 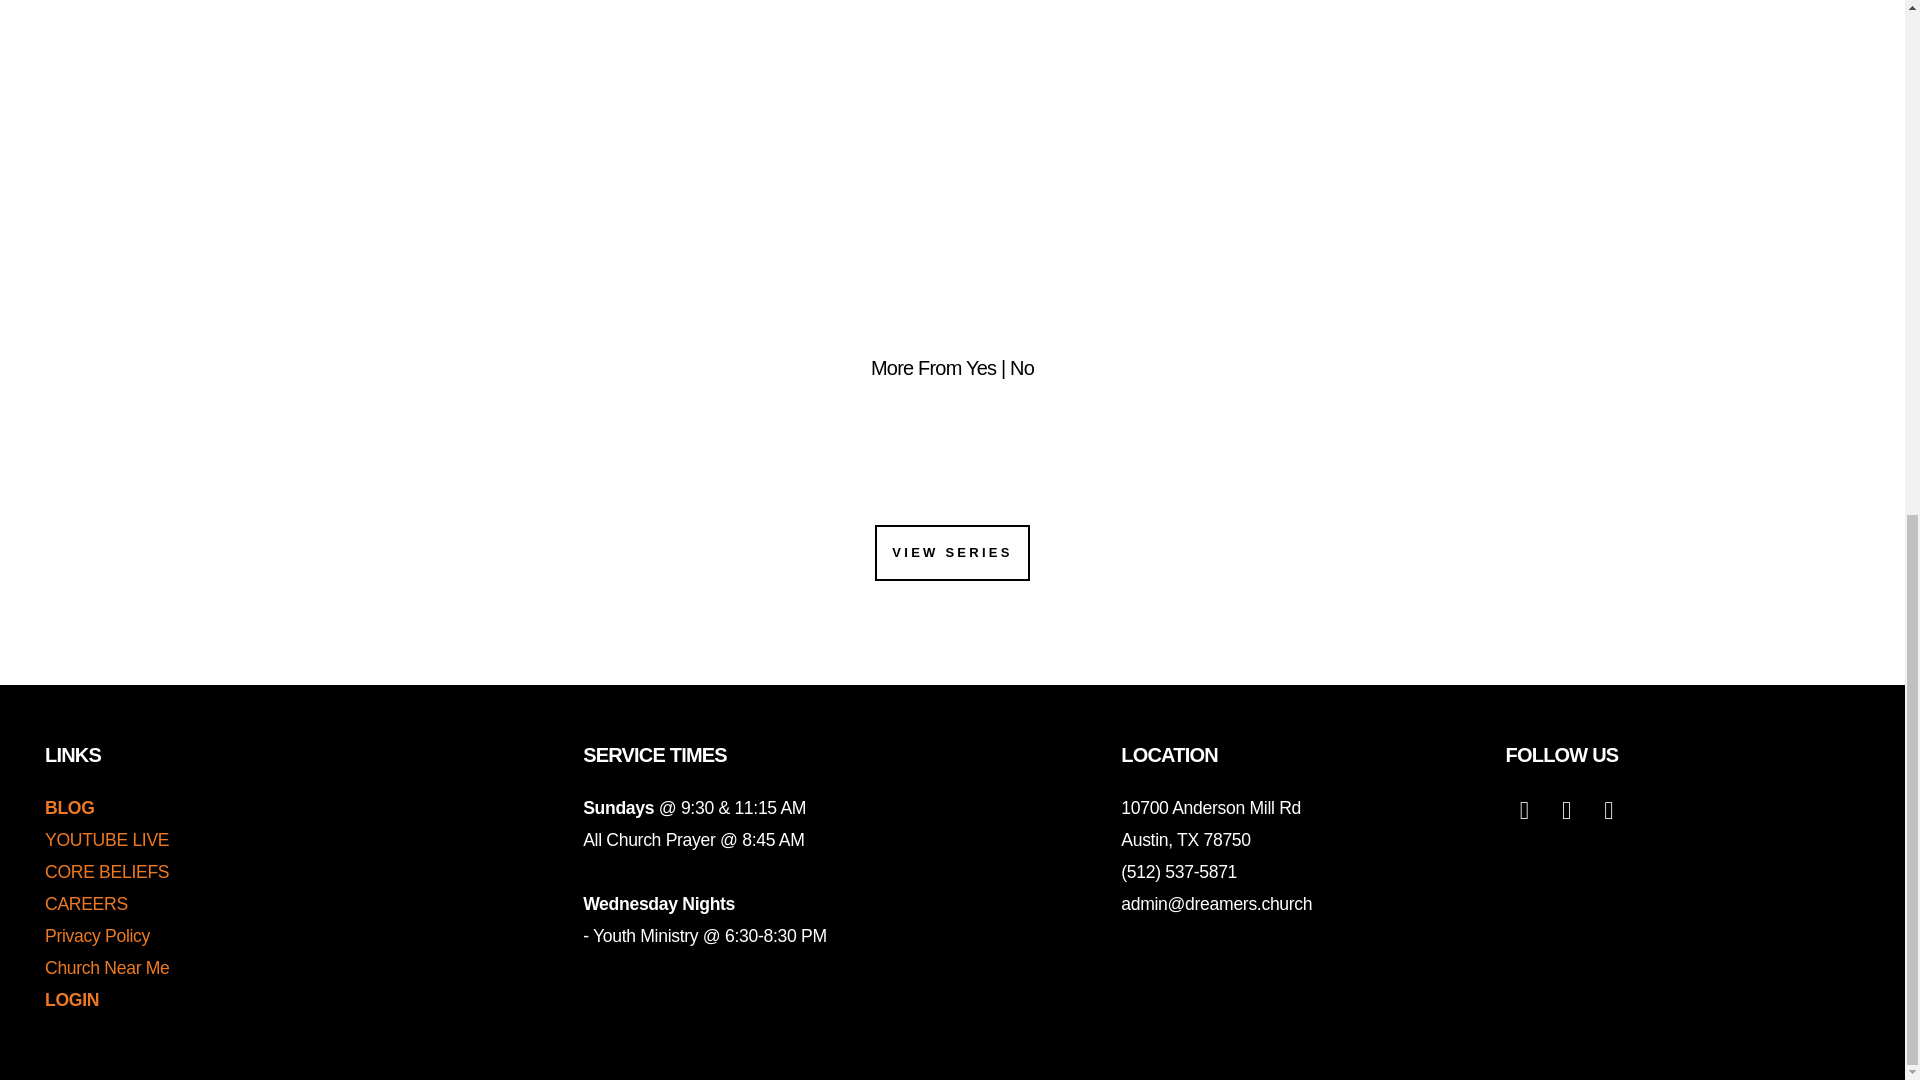 I want to click on BLOG, so click(x=69, y=808).